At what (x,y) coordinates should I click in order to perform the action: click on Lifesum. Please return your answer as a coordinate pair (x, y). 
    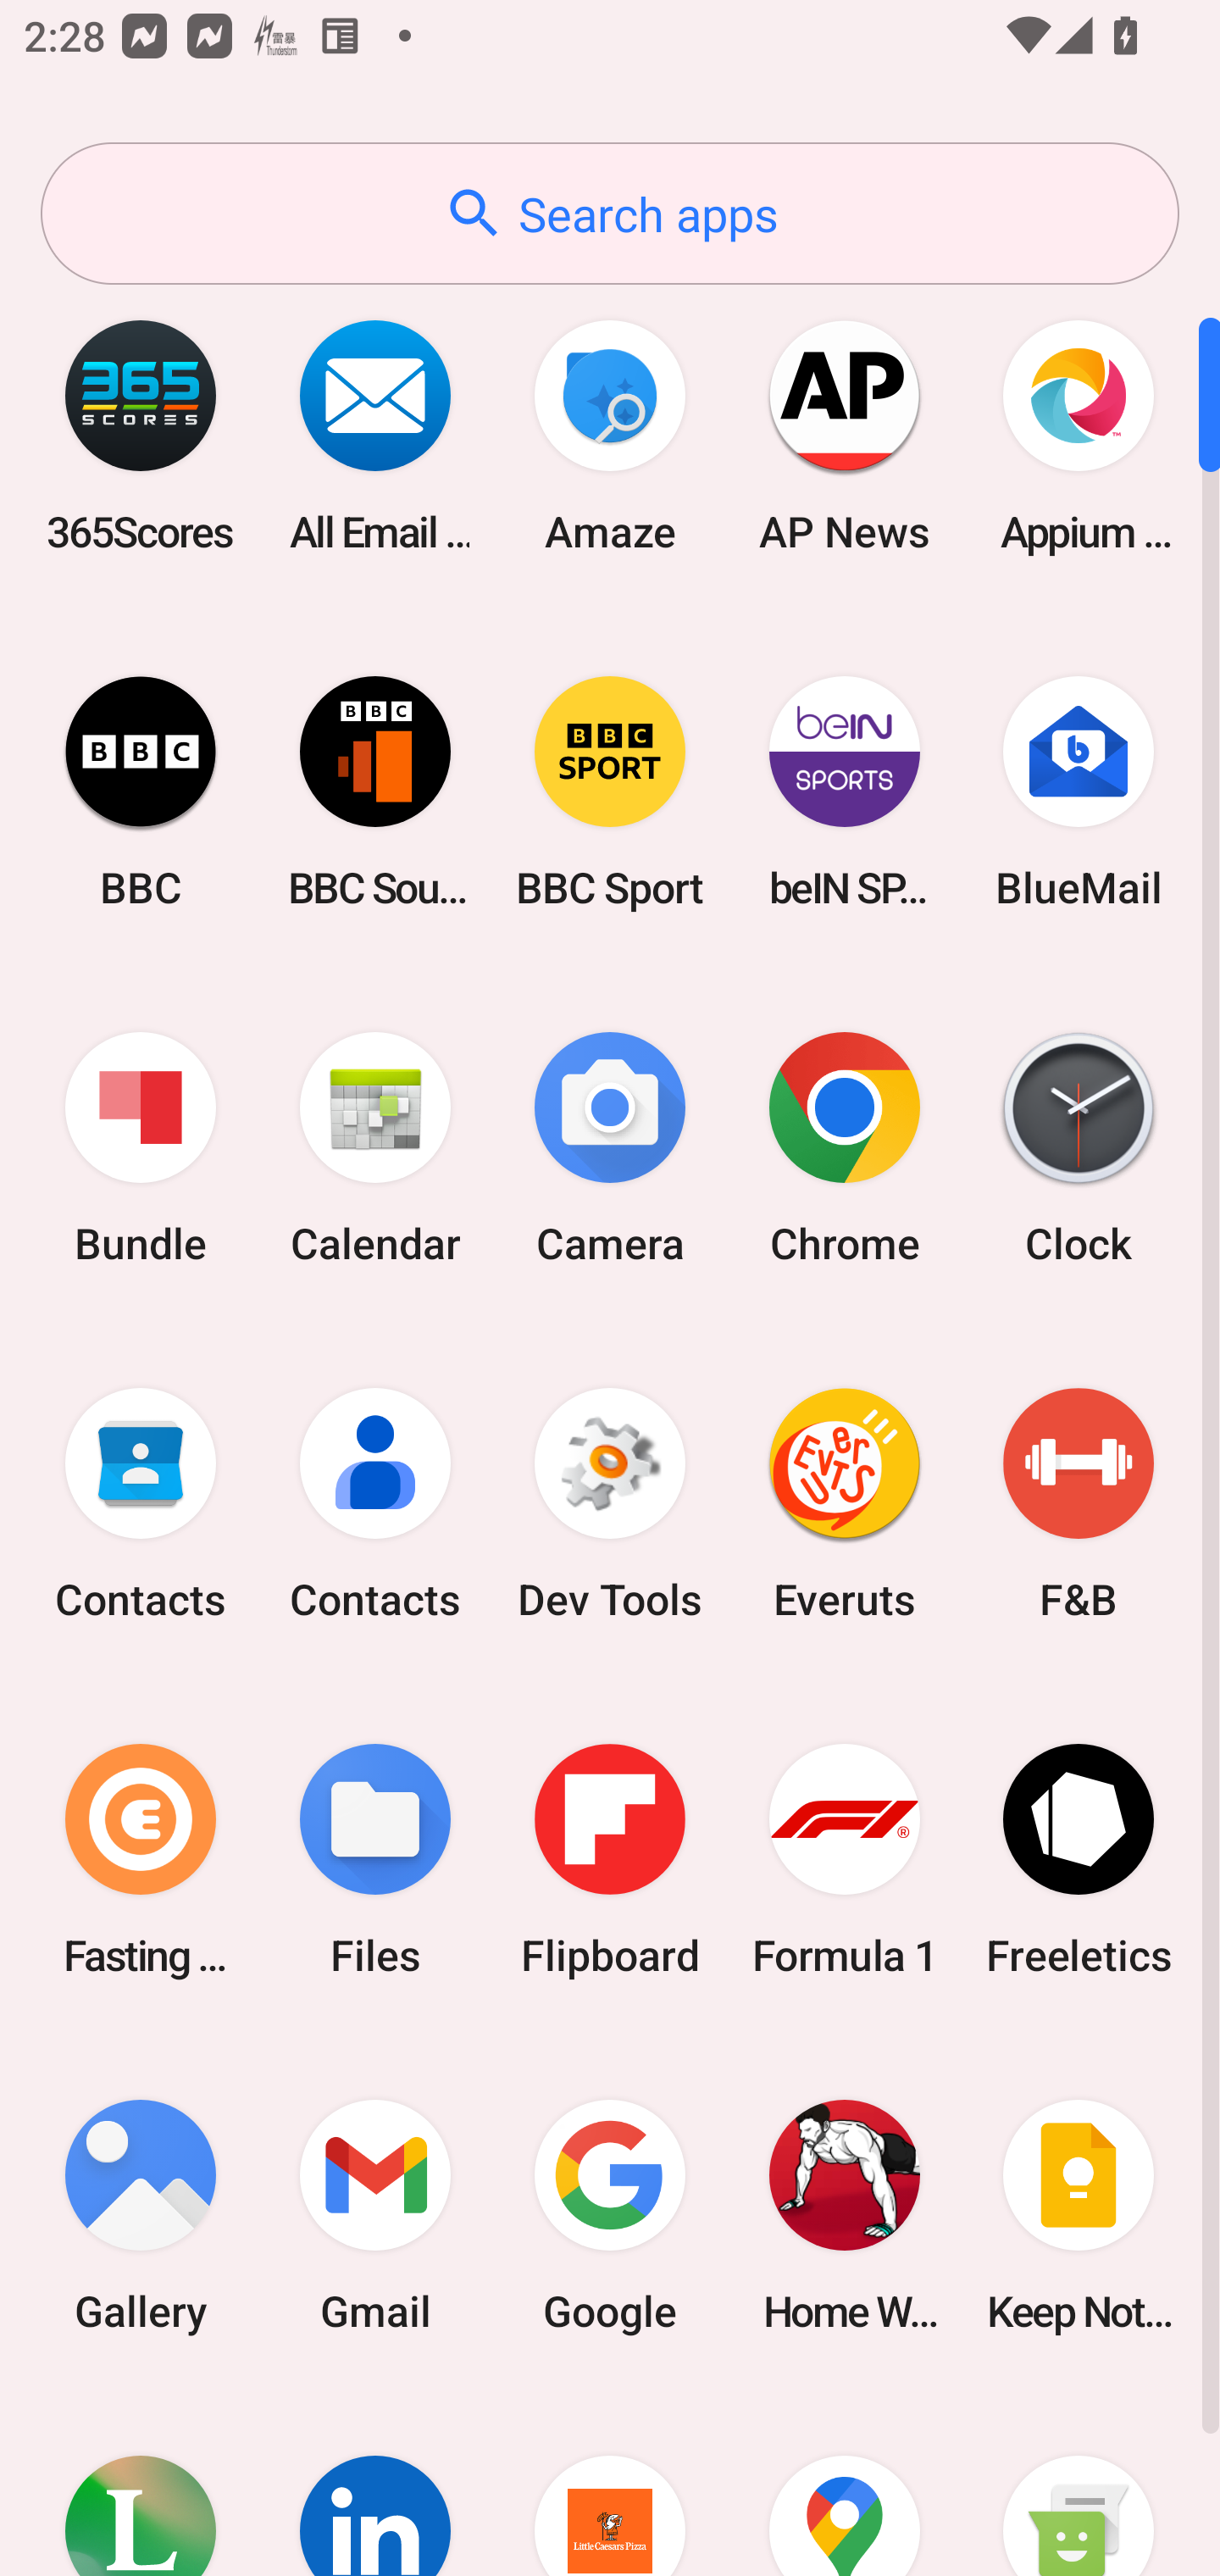
    Looking at the image, I should click on (141, 2484).